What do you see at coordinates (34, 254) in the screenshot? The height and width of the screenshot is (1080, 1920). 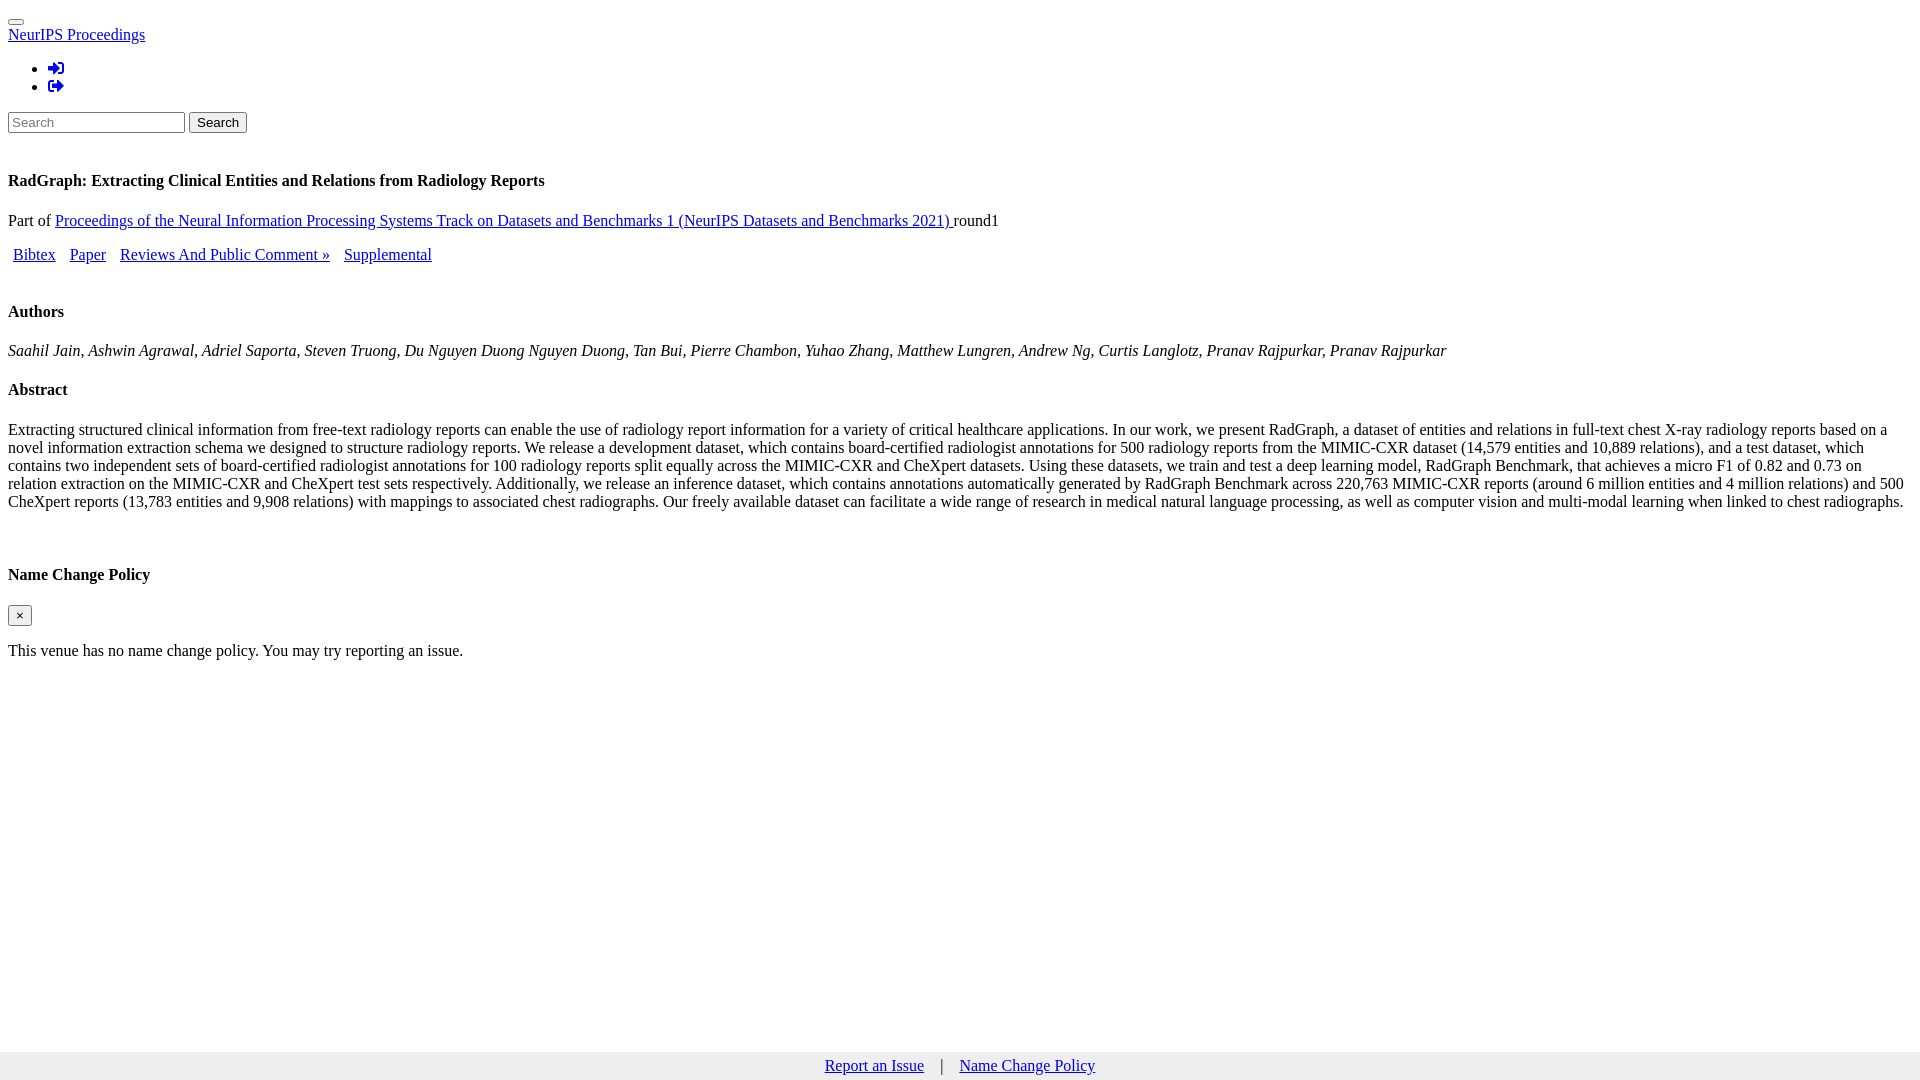 I see `Bibtex` at bounding box center [34, 254].